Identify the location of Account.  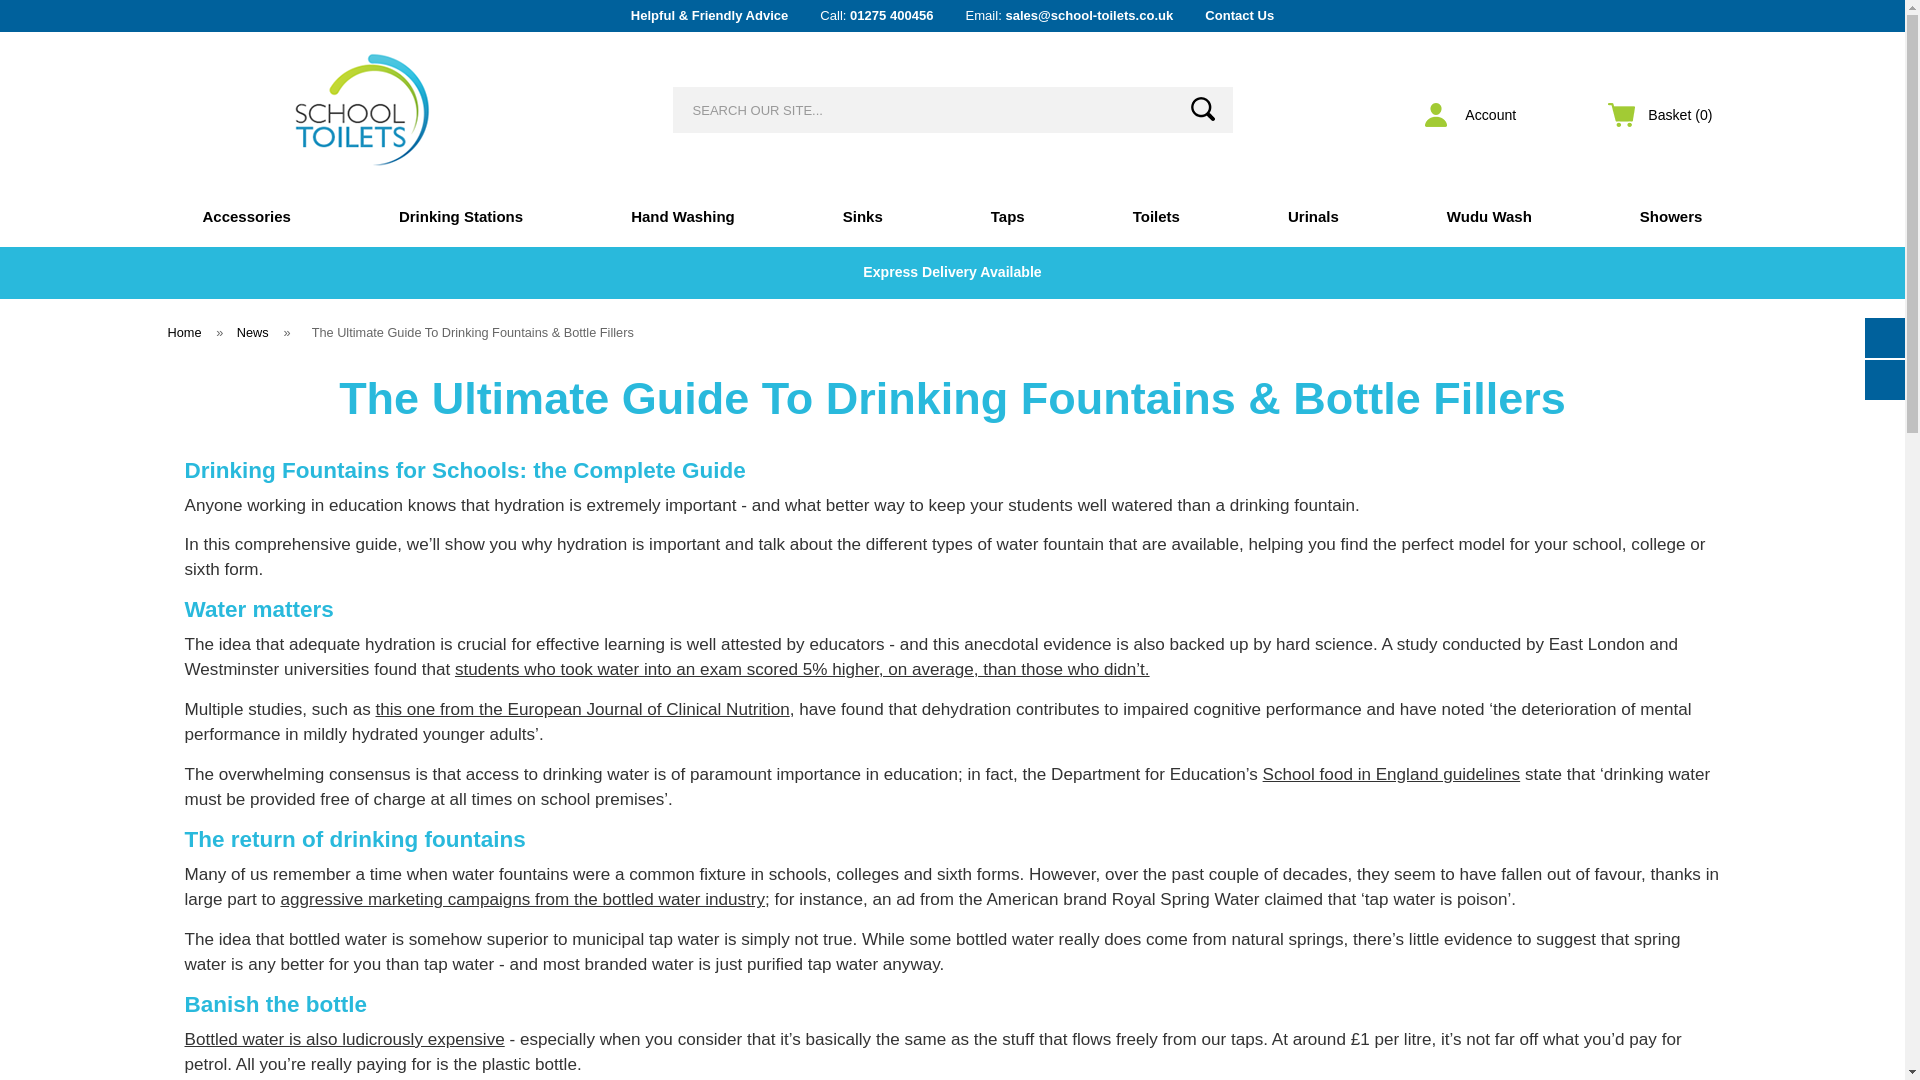
(1475, 114).